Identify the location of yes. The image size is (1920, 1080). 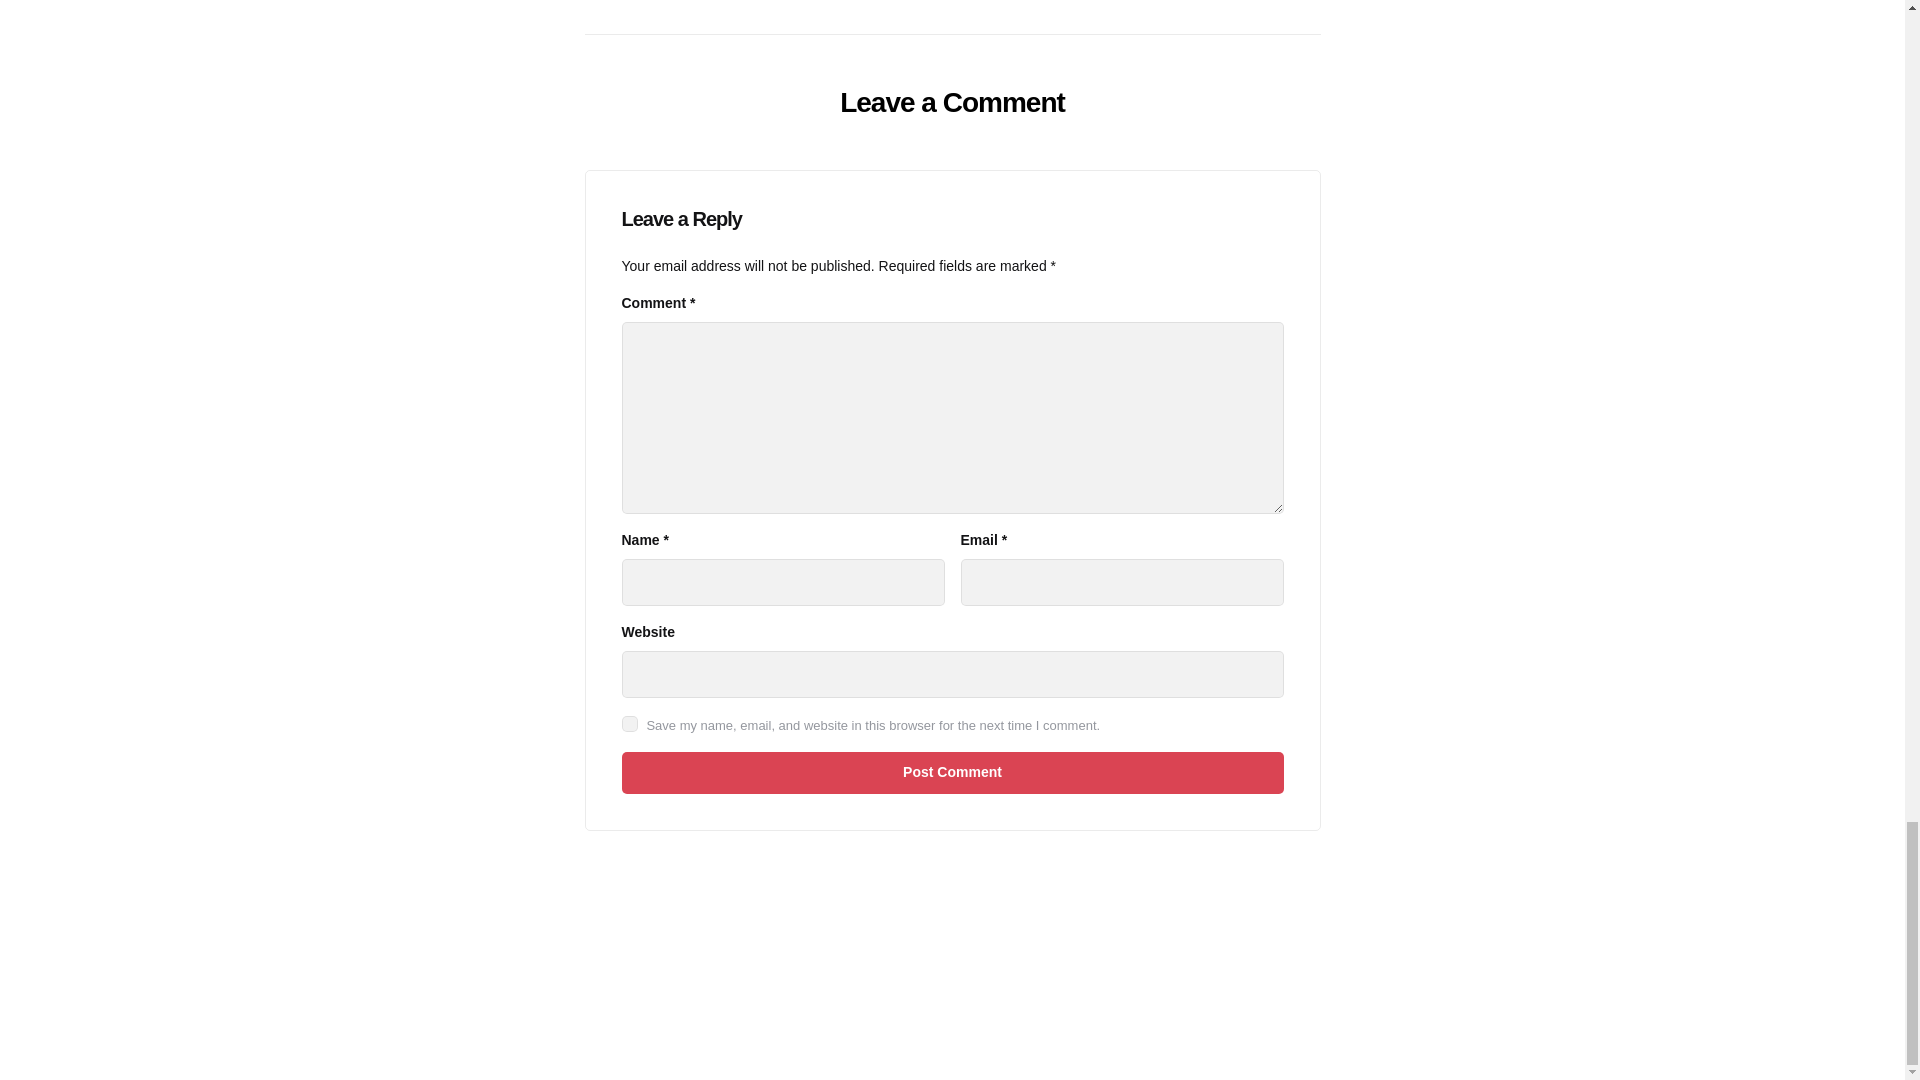
(630, 724).